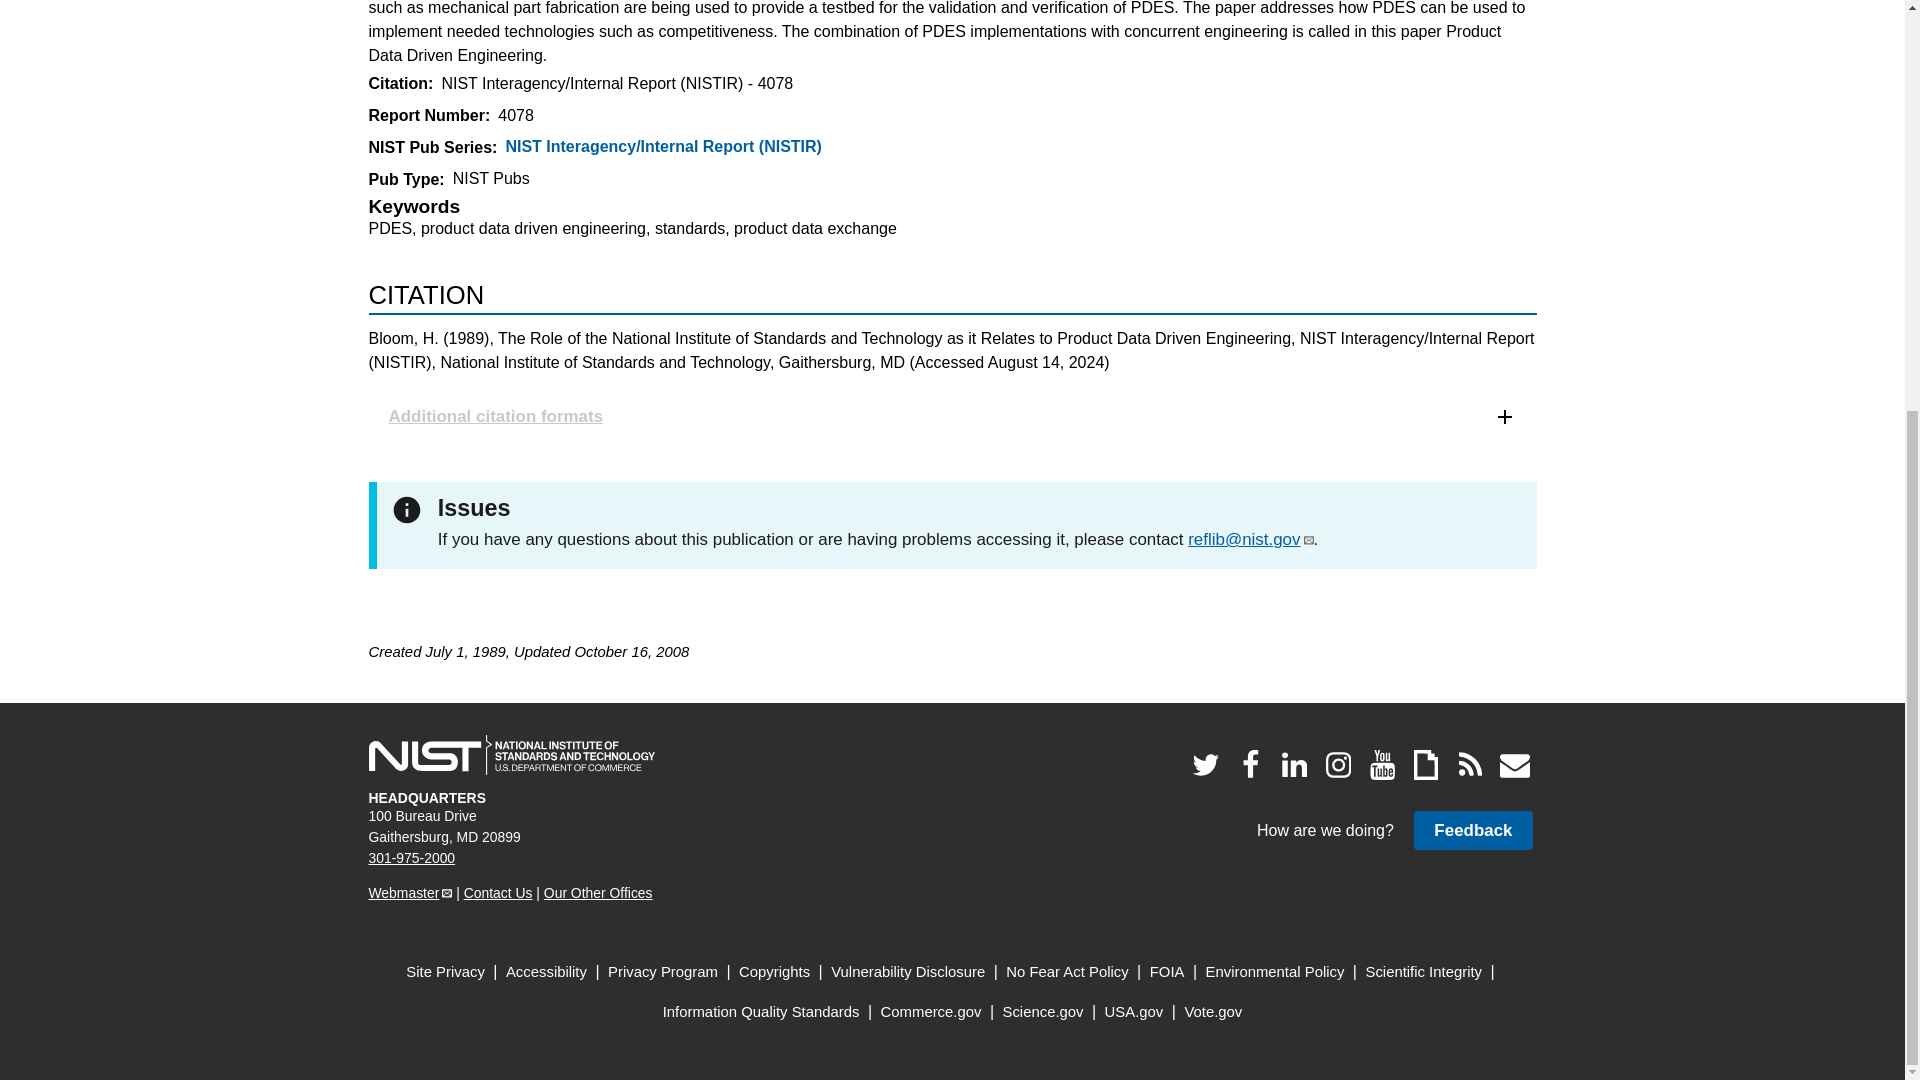  What do you see at coordinates (908, 972) in the screenshot?
I see `Vulnerability Disclosure` at bounding box center [908, 972].